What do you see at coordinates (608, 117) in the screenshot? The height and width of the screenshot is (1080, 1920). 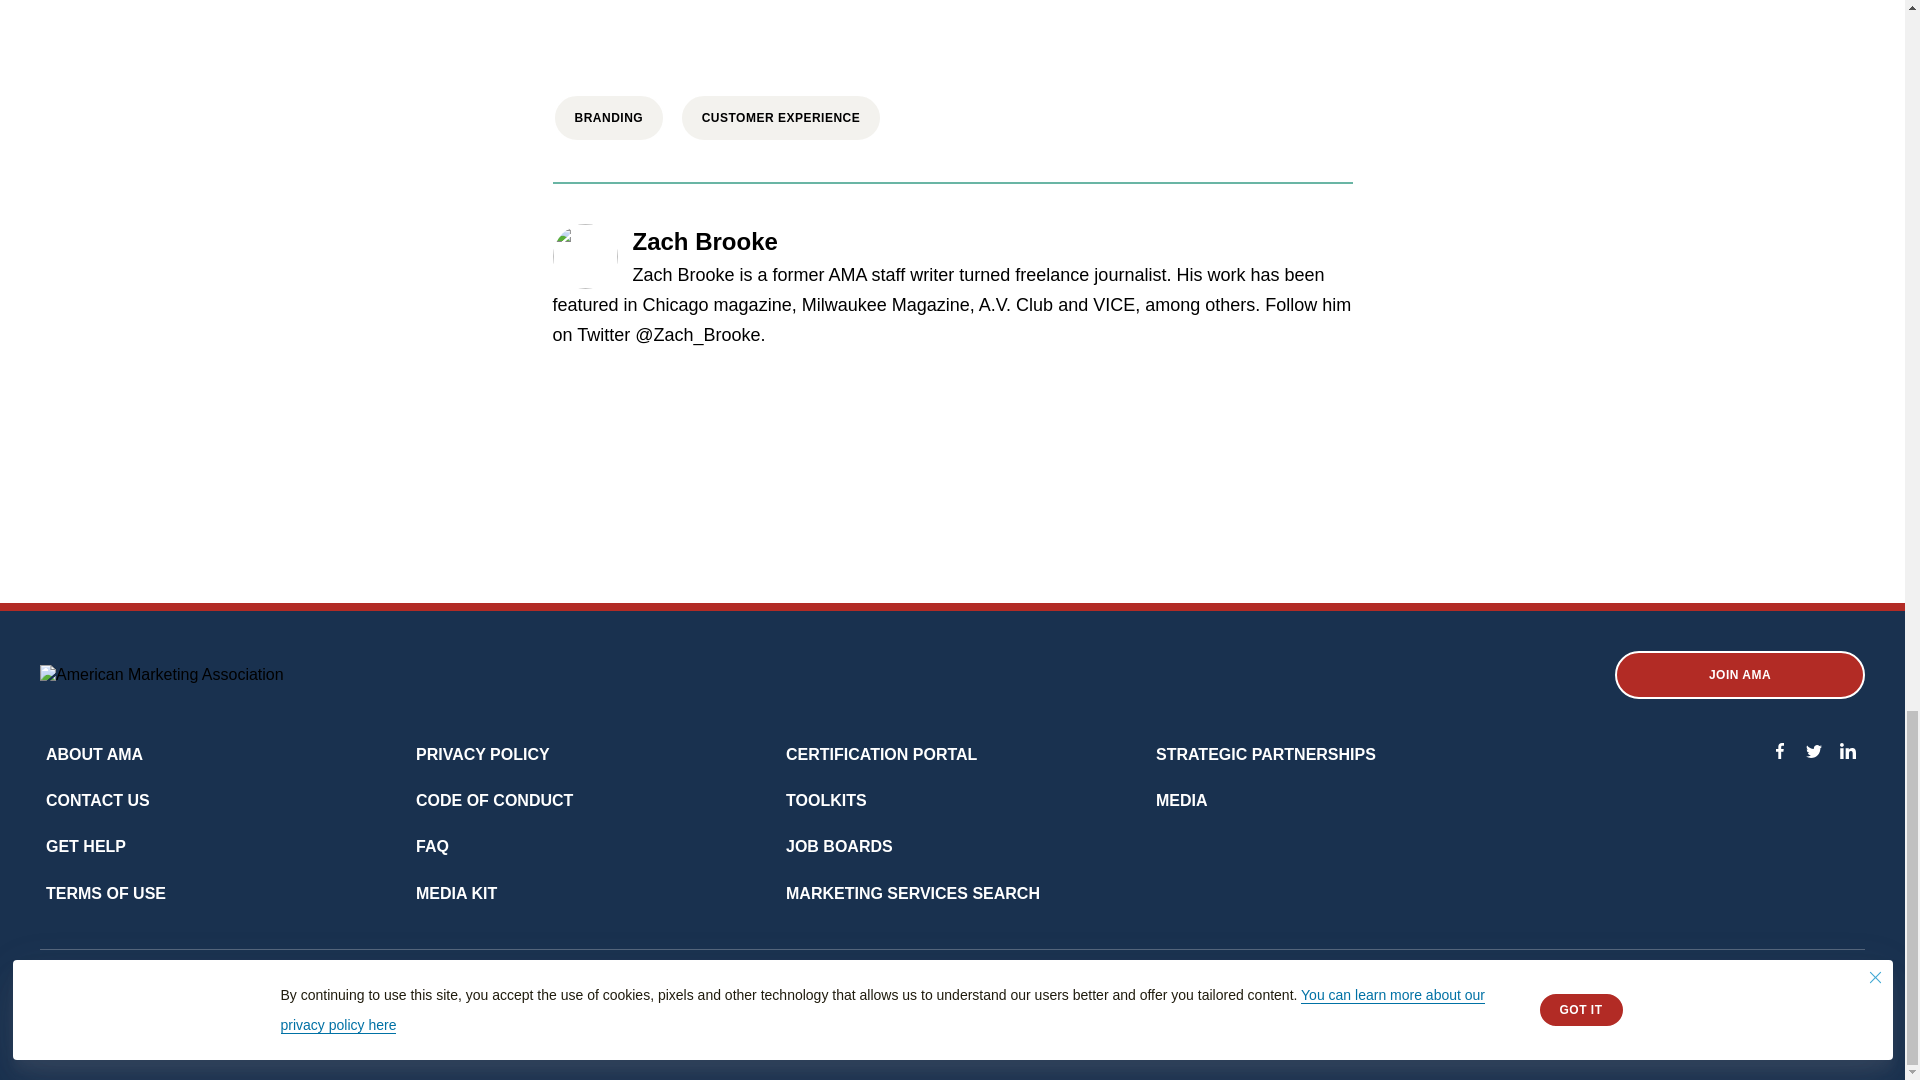 I see `BRANDING` at bounding box center [608, 117].